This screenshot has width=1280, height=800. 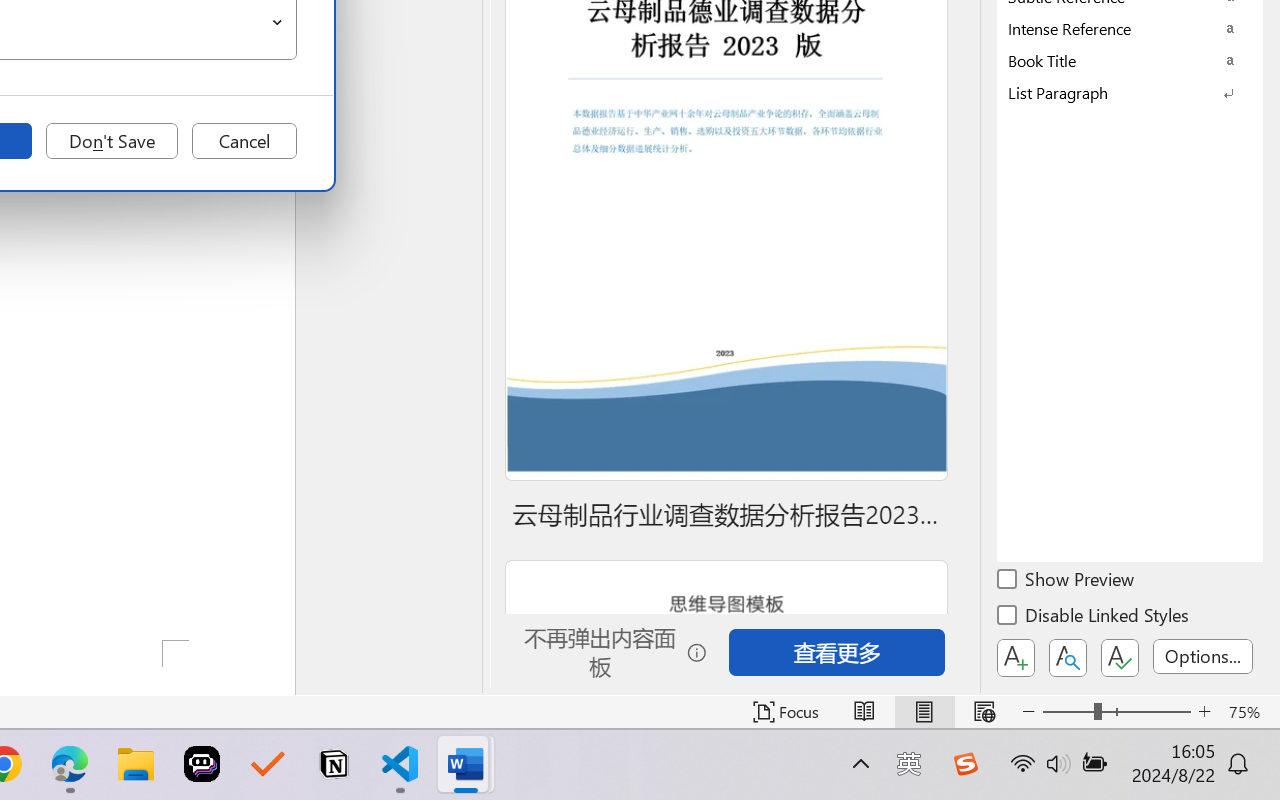 What do you see at coordinates (1203, 656) in the screenshot?
I see `Options...` at bounding box center [1203, 656].